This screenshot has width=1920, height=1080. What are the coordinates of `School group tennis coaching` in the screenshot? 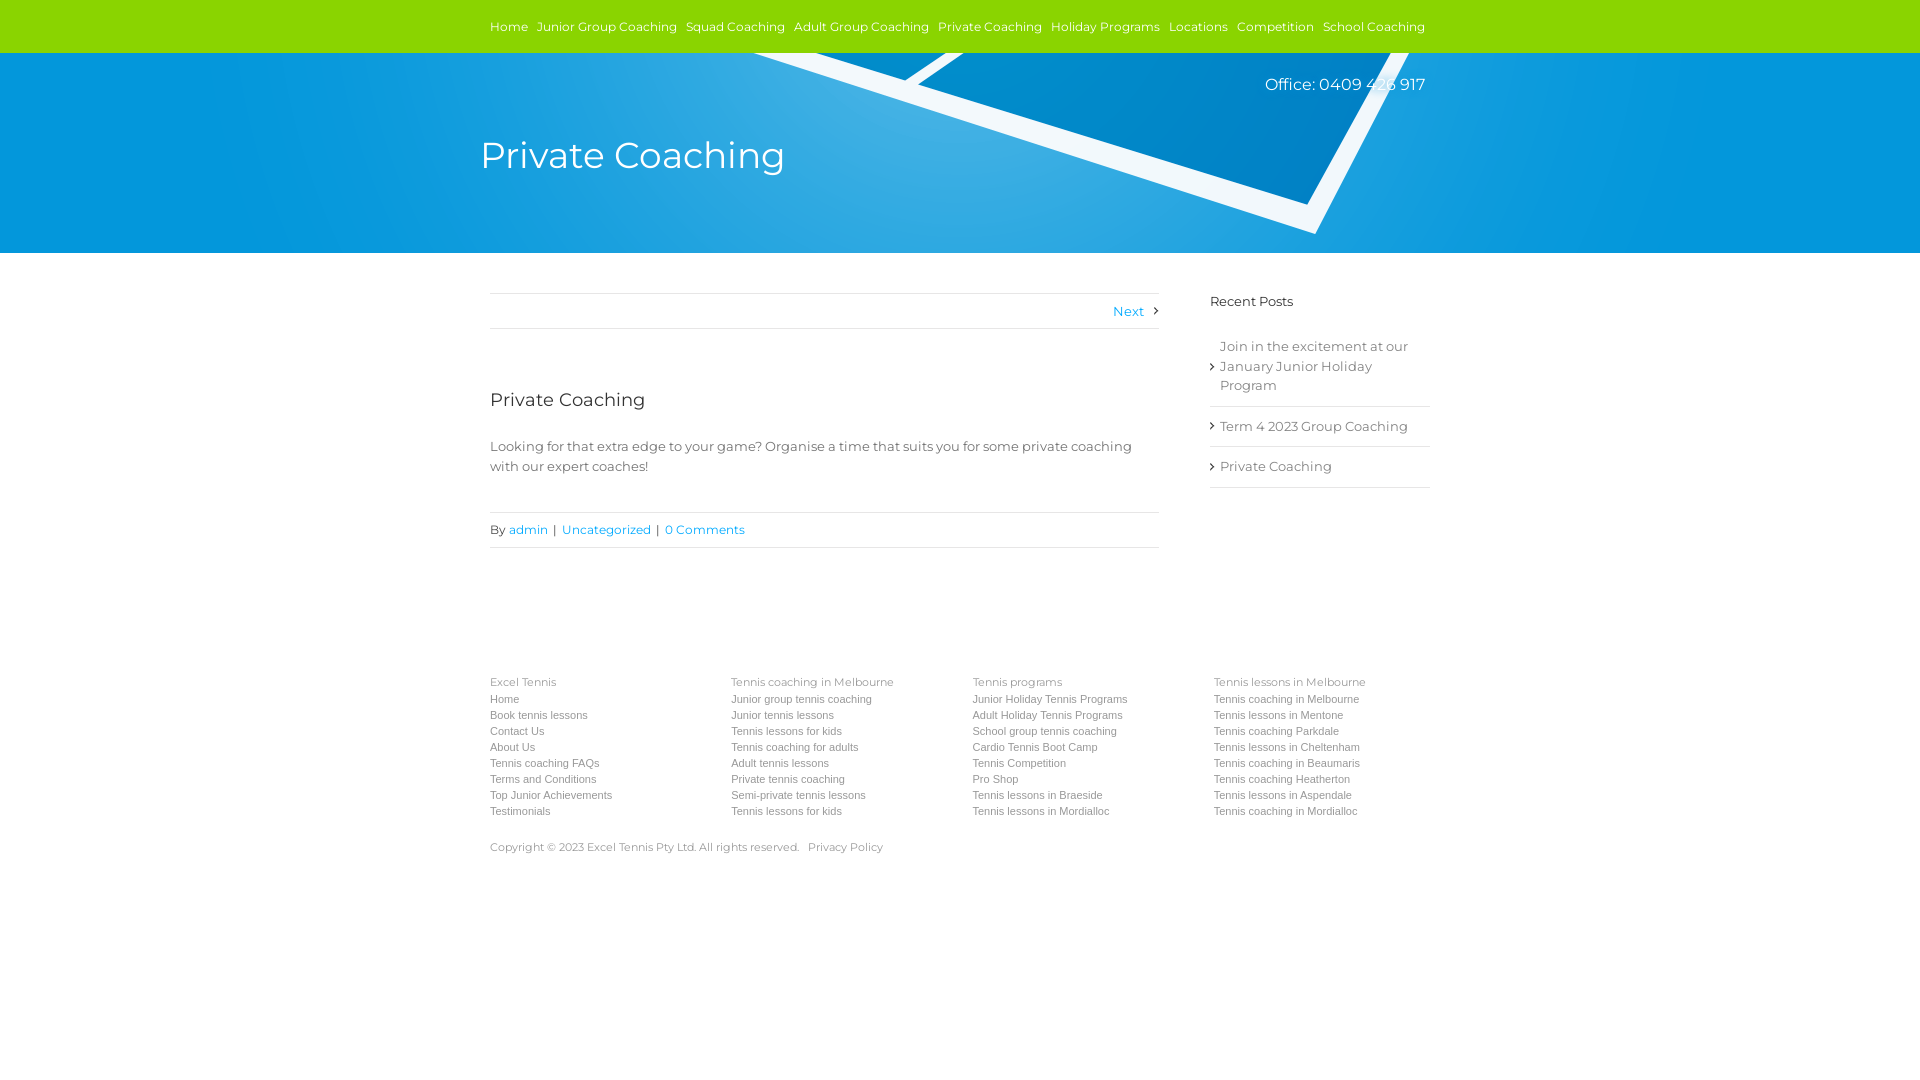 It's located at (1044, 731).